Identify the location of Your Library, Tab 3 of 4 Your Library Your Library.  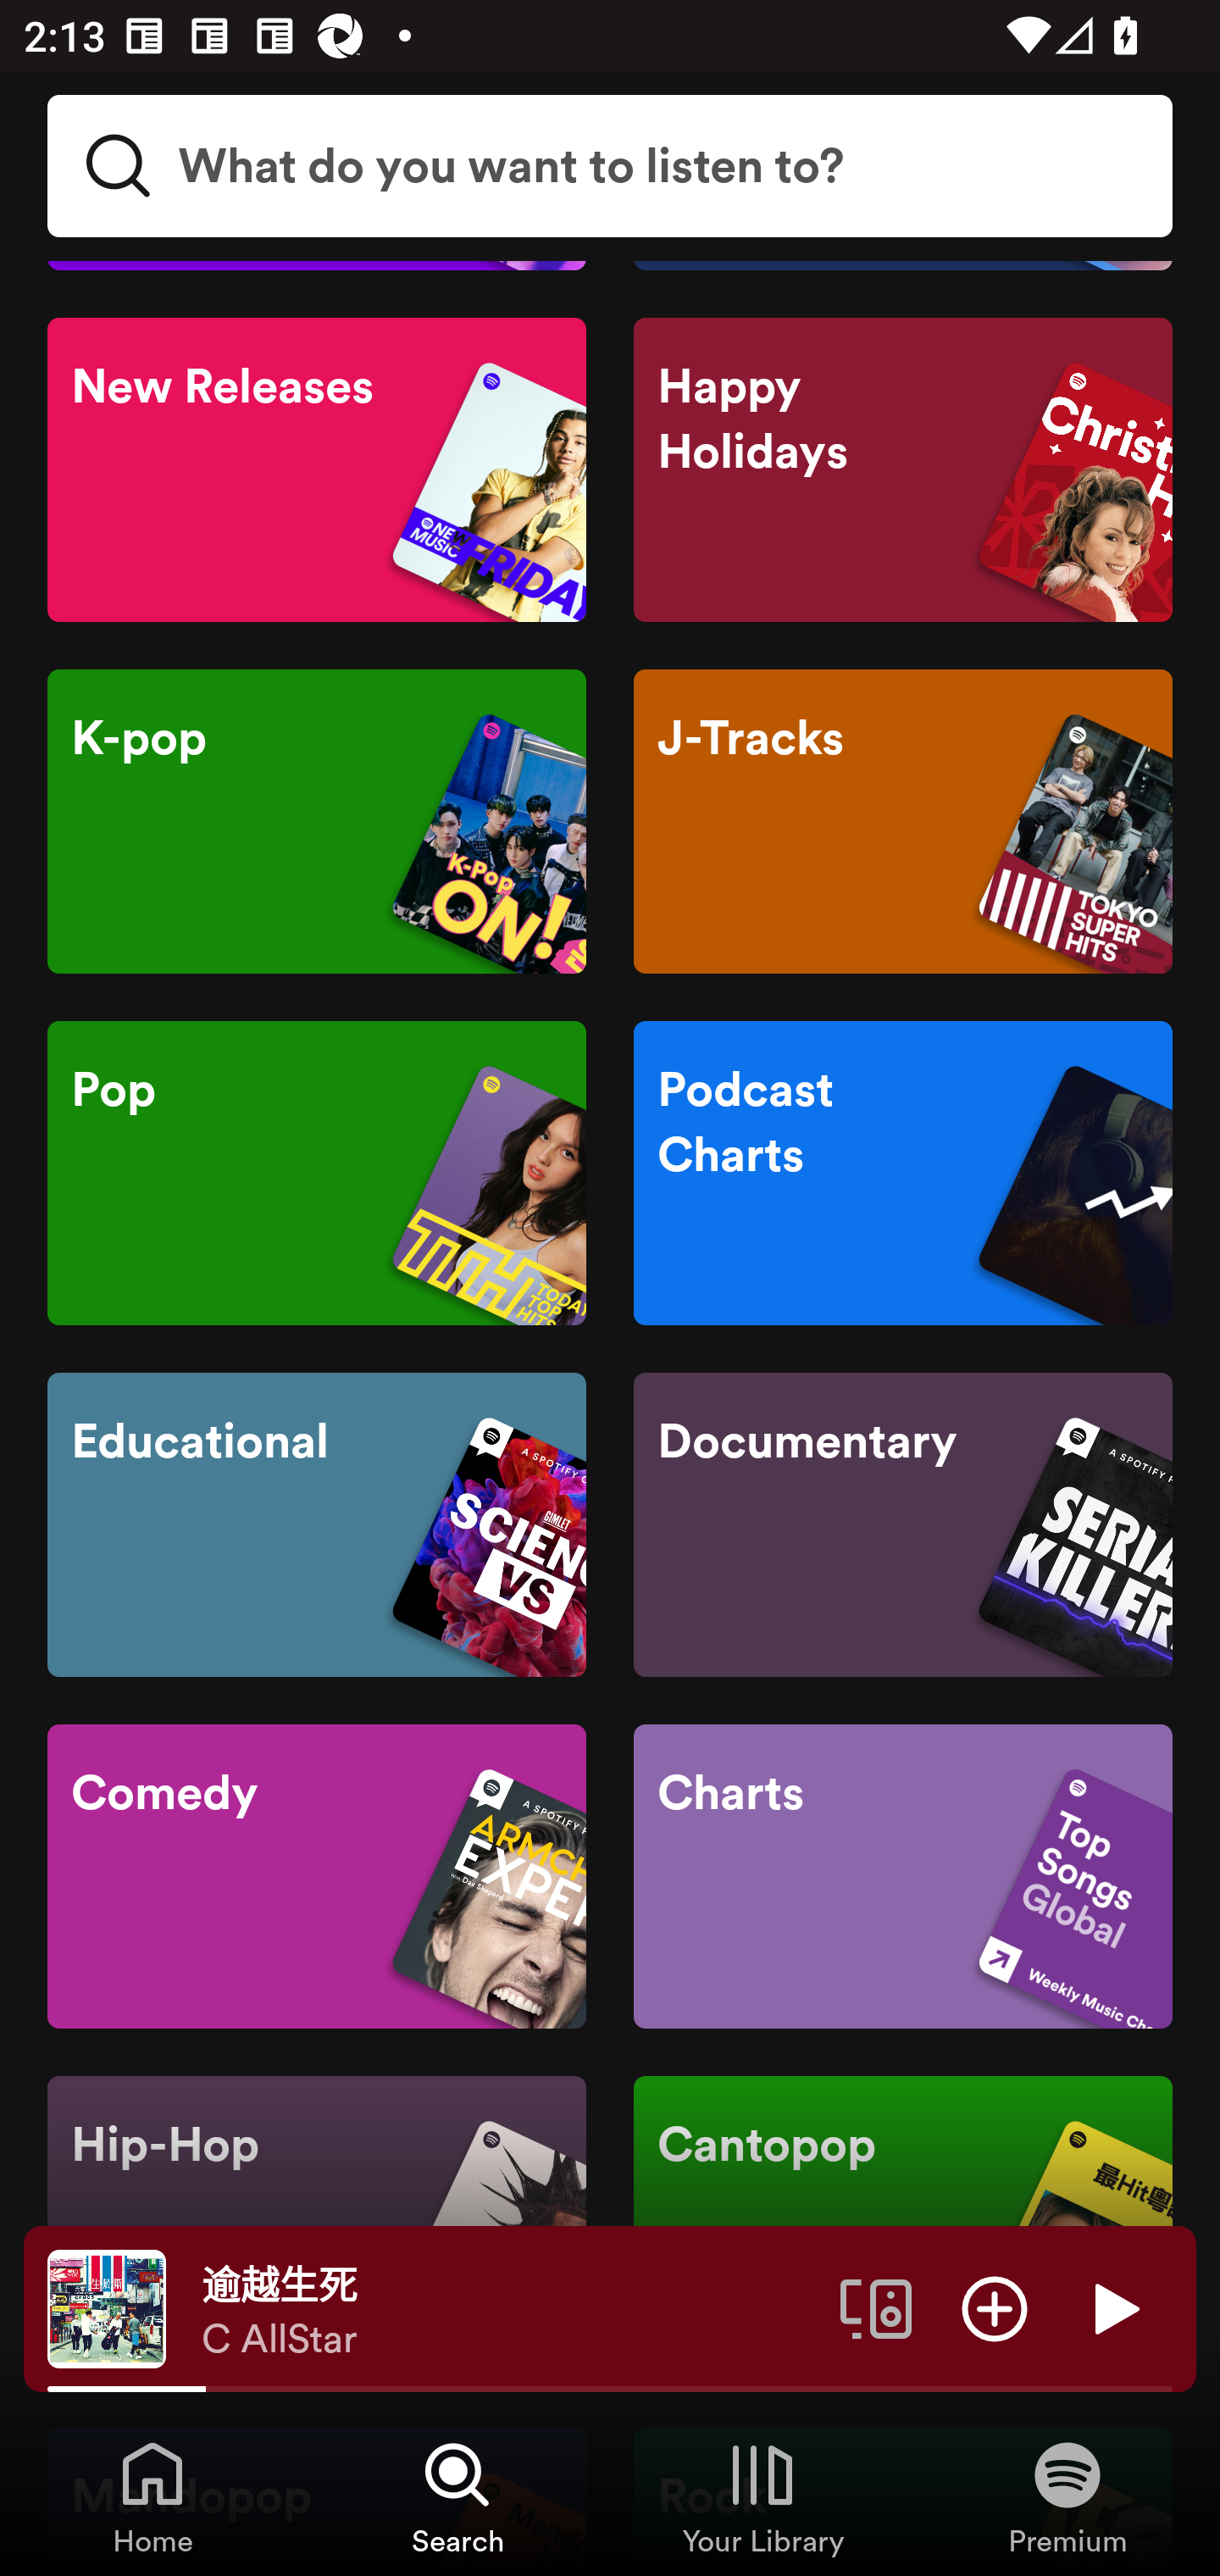
(762, 2496).